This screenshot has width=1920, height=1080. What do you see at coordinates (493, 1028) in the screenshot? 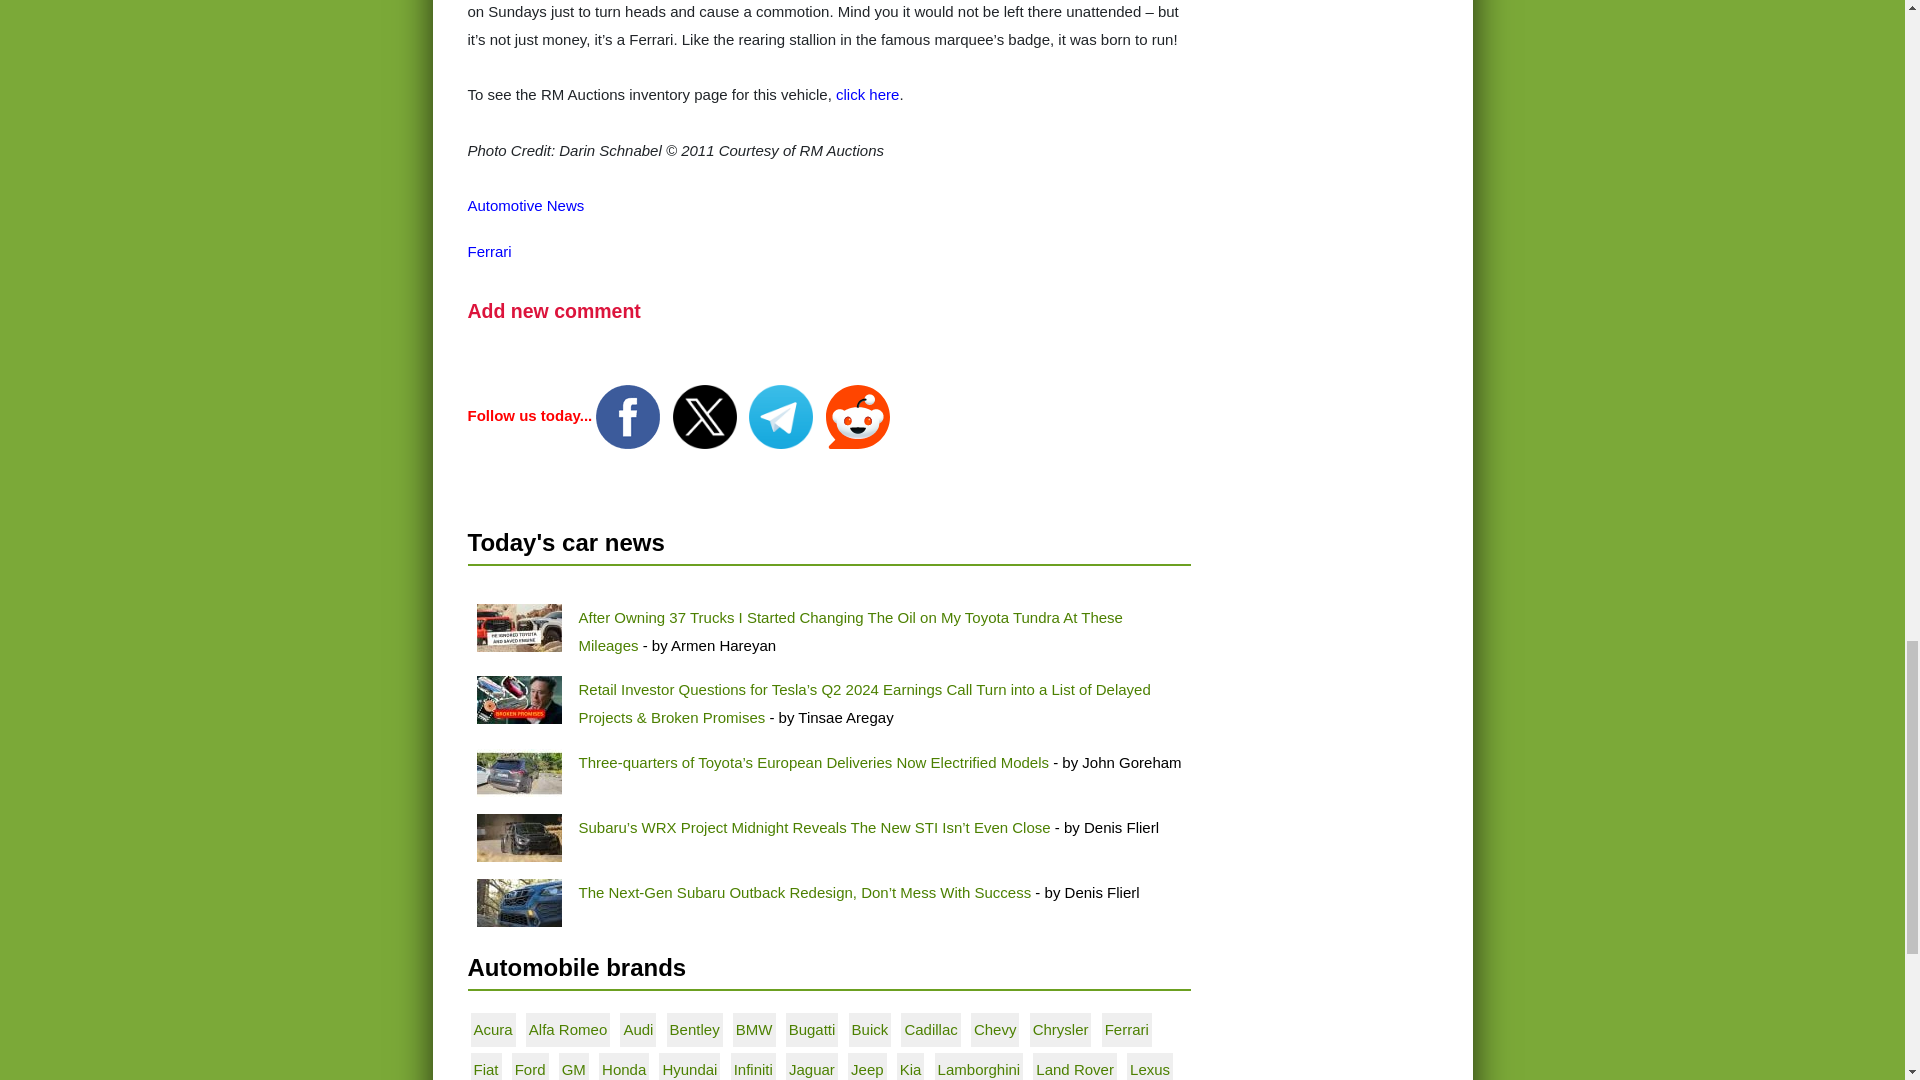
I see `Acura` at bounding box center [493, 1028].